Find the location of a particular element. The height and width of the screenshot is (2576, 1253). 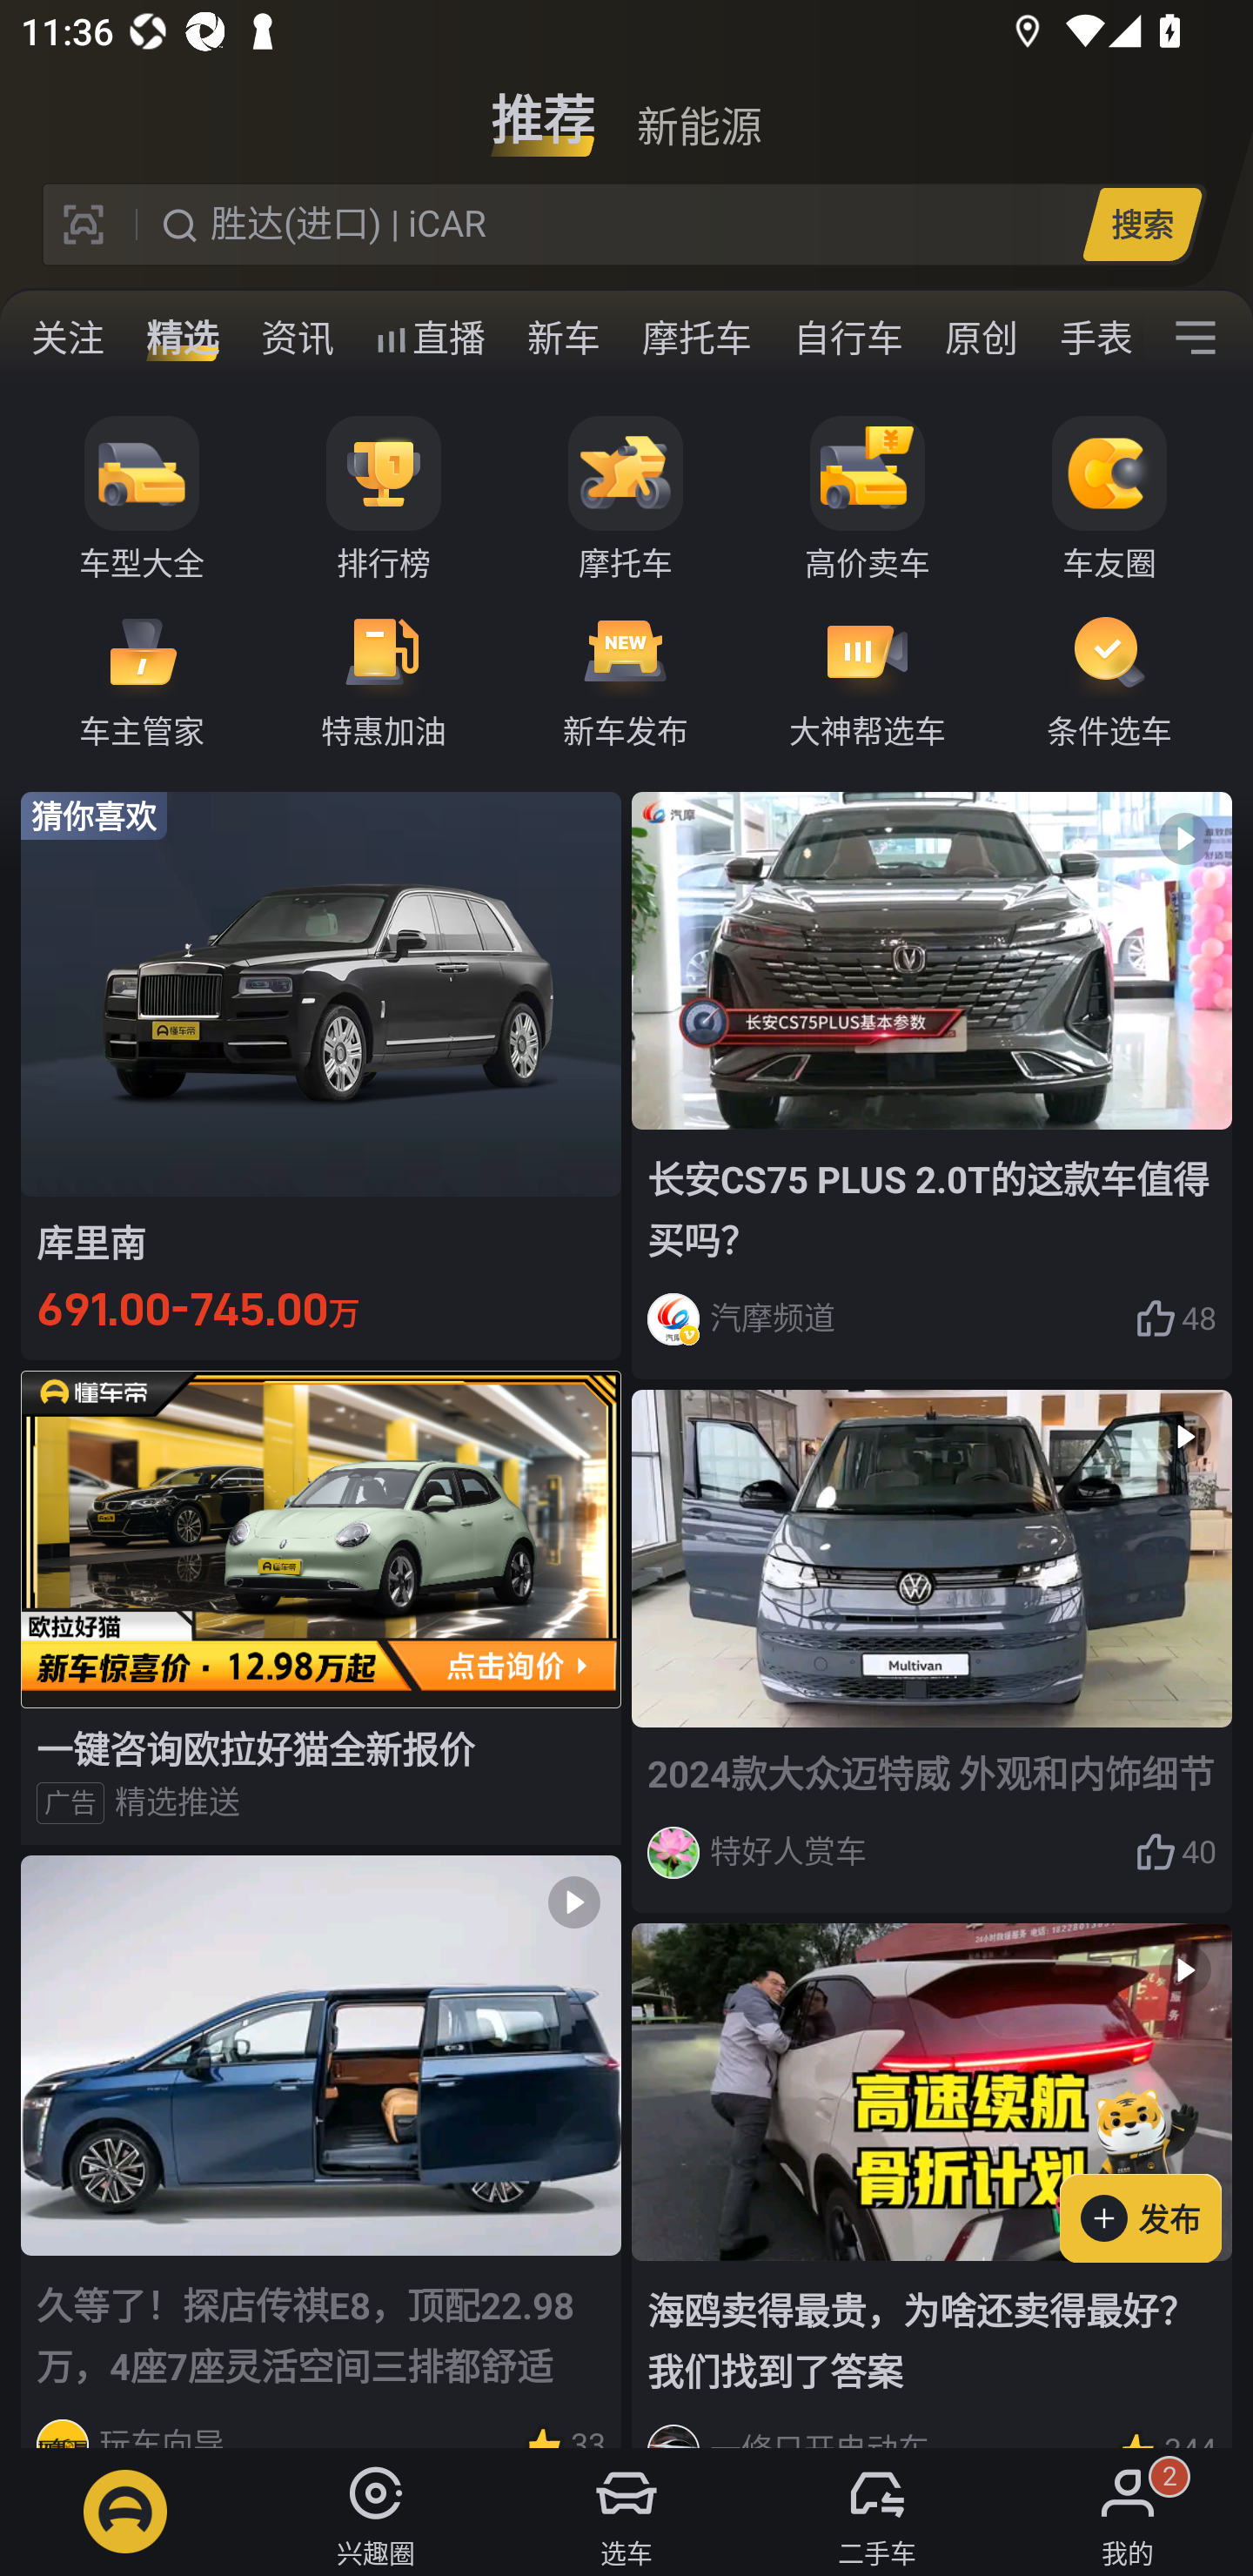

发布 is located at coordinates (1156, 2170).